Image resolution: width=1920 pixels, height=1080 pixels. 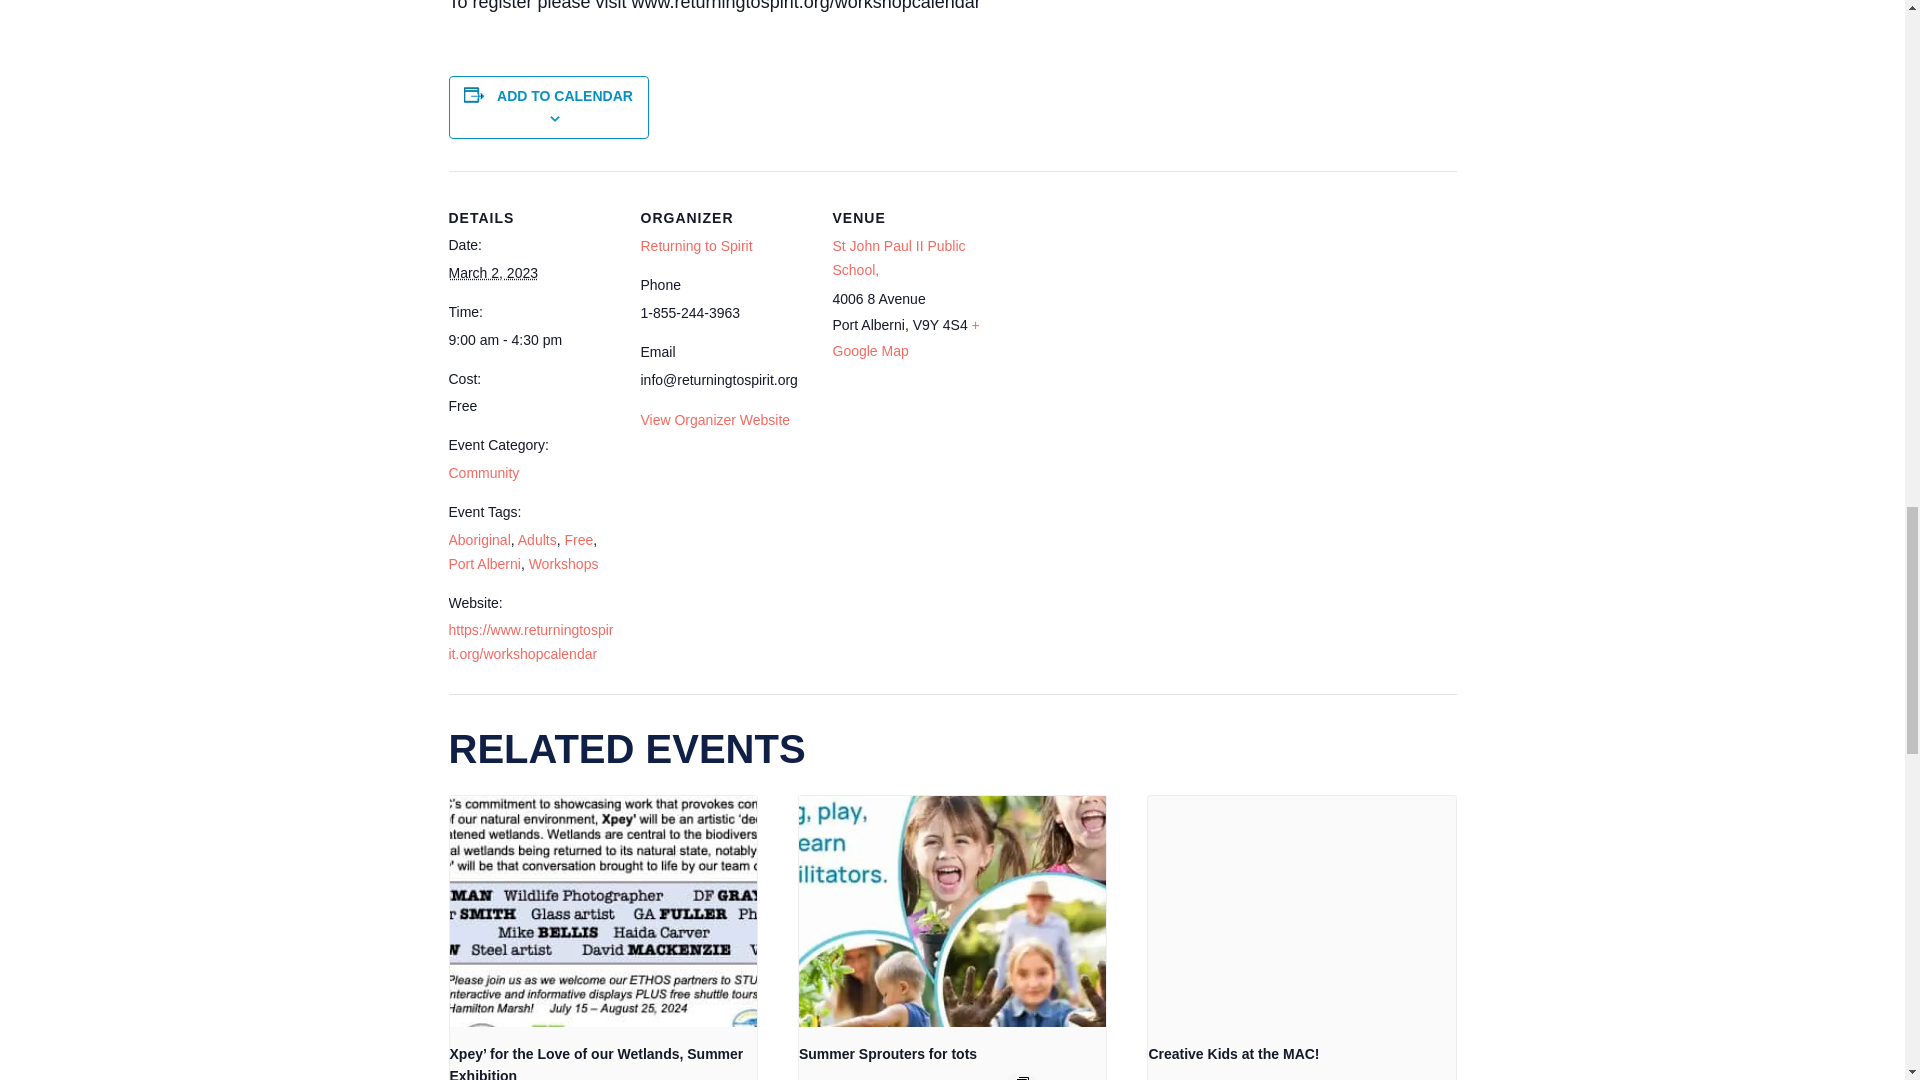 I want to click on ADD TO CALENDAR, so click(x=565, y=94).